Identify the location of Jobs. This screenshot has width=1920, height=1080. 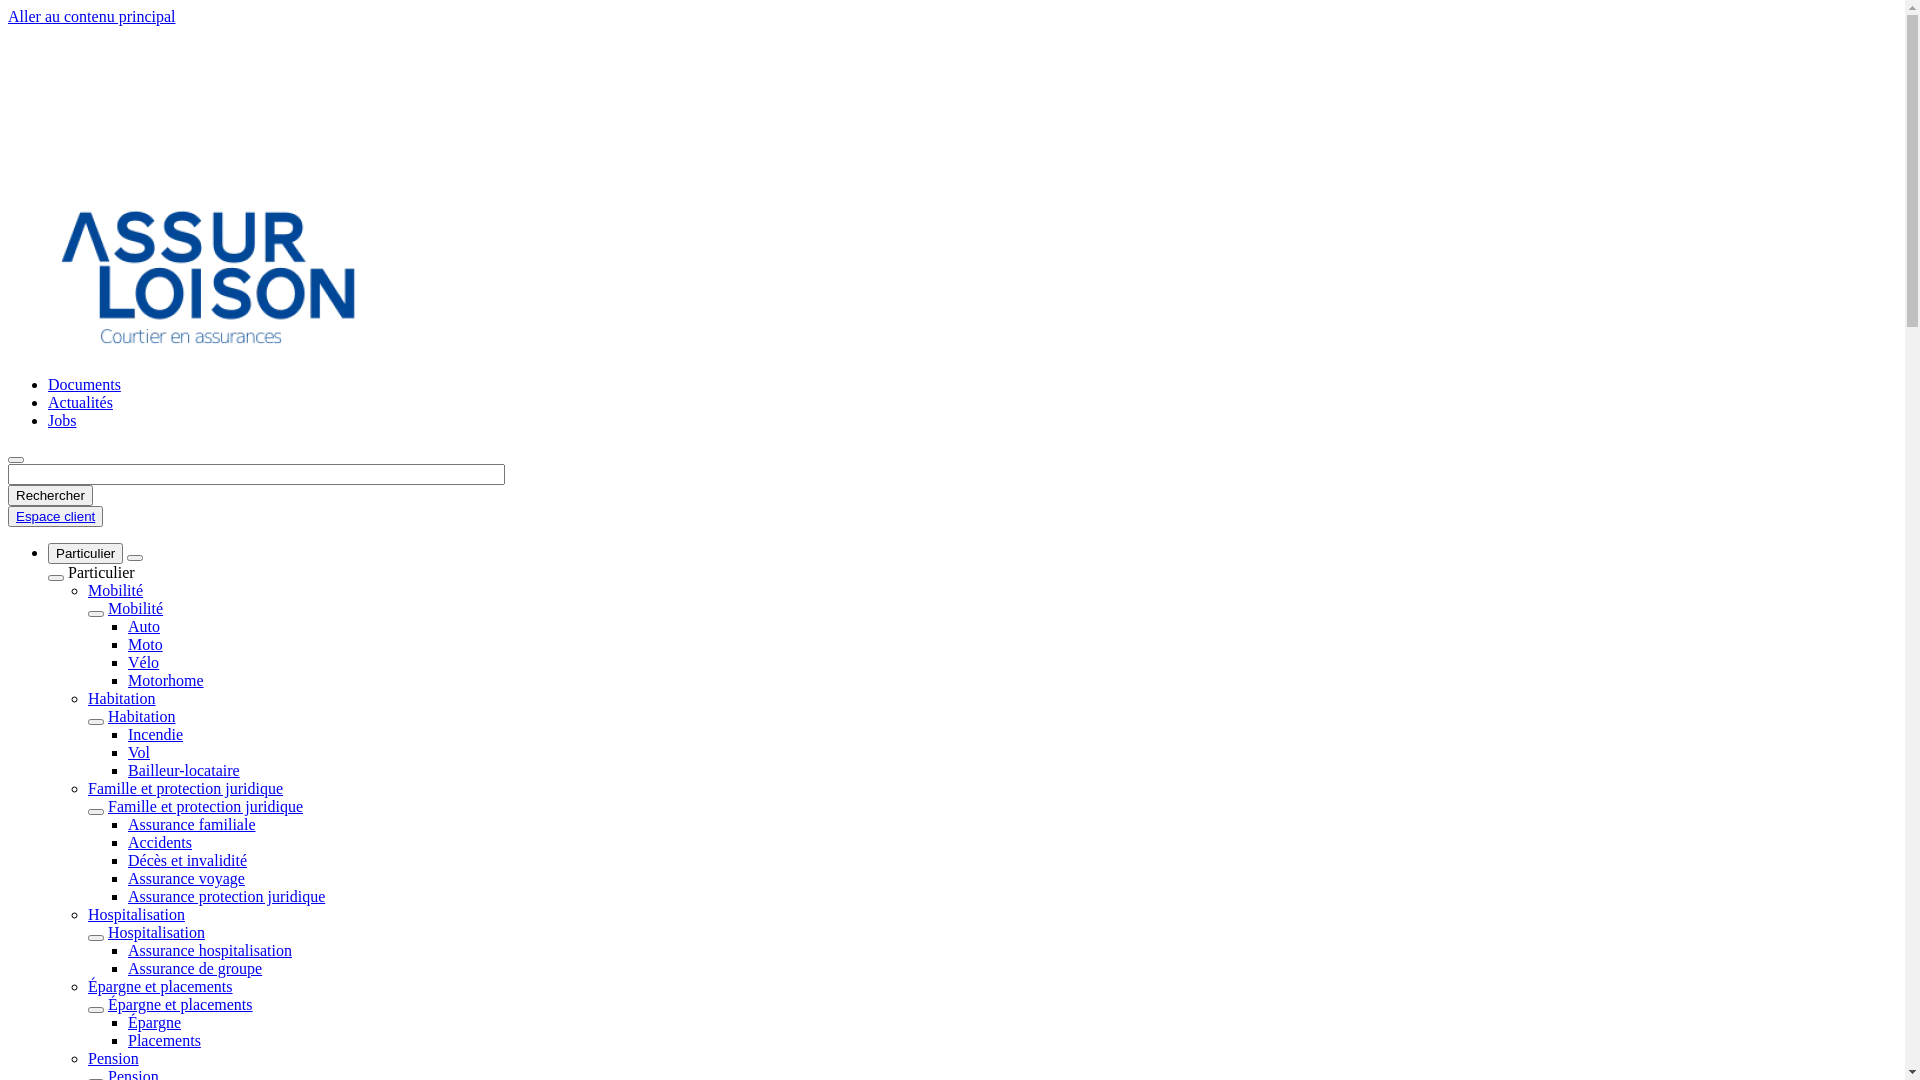
(62, 420).